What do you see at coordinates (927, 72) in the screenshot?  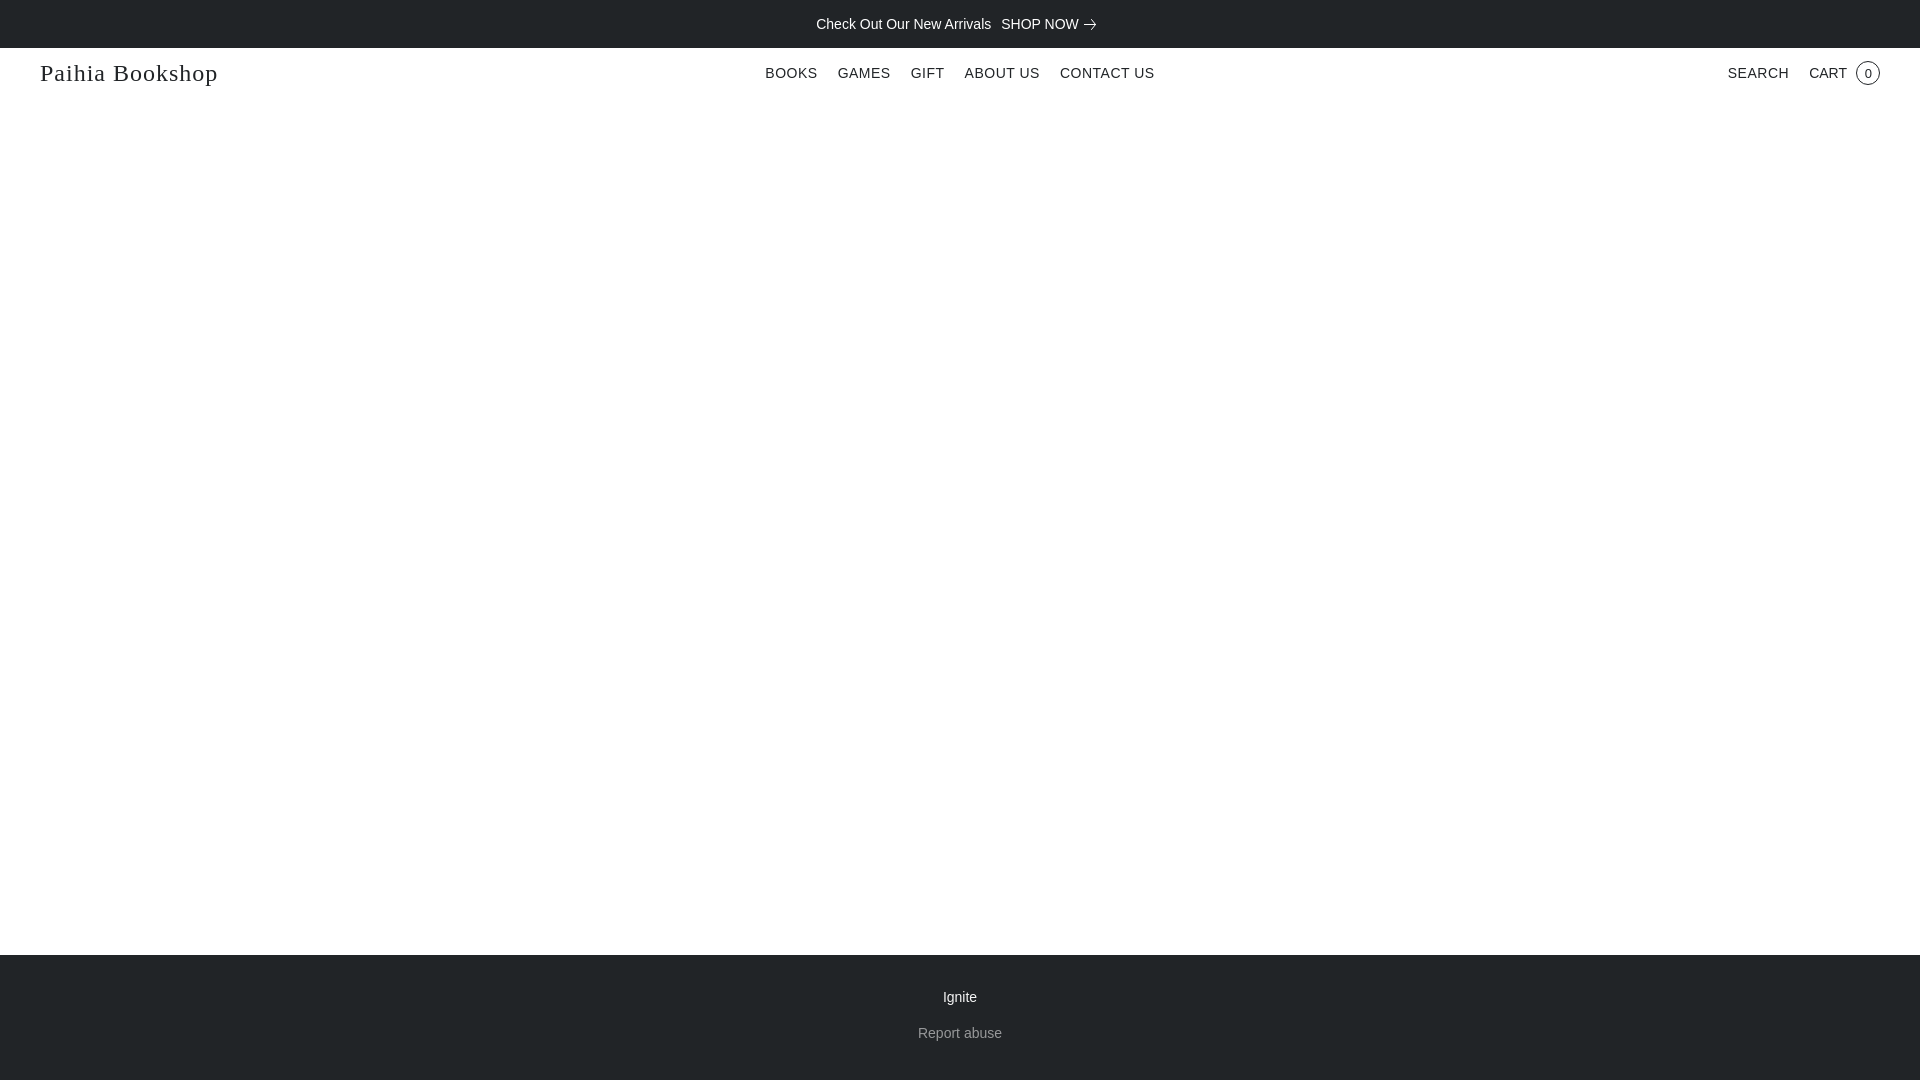 I see `GIFT` at bounding box center [927, 72].